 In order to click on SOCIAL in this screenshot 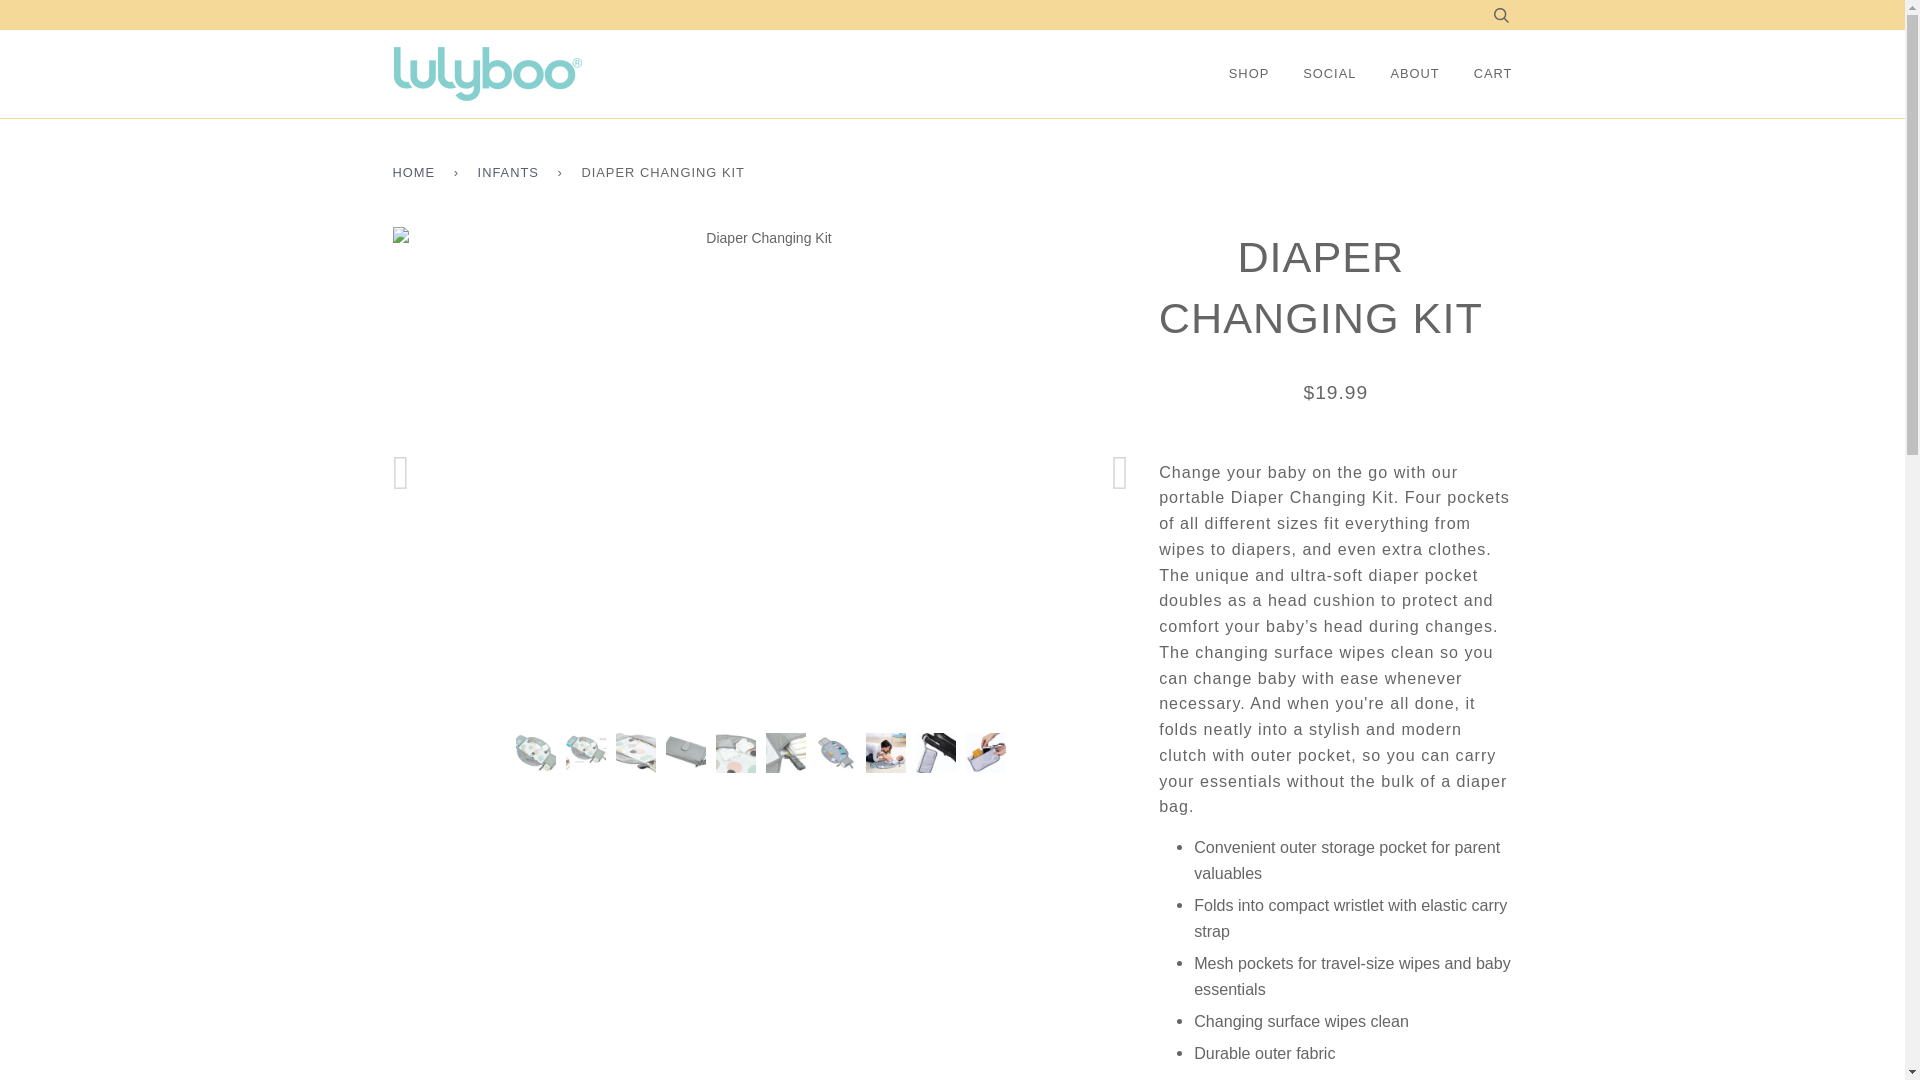, I will do `click(1314, 74)`.